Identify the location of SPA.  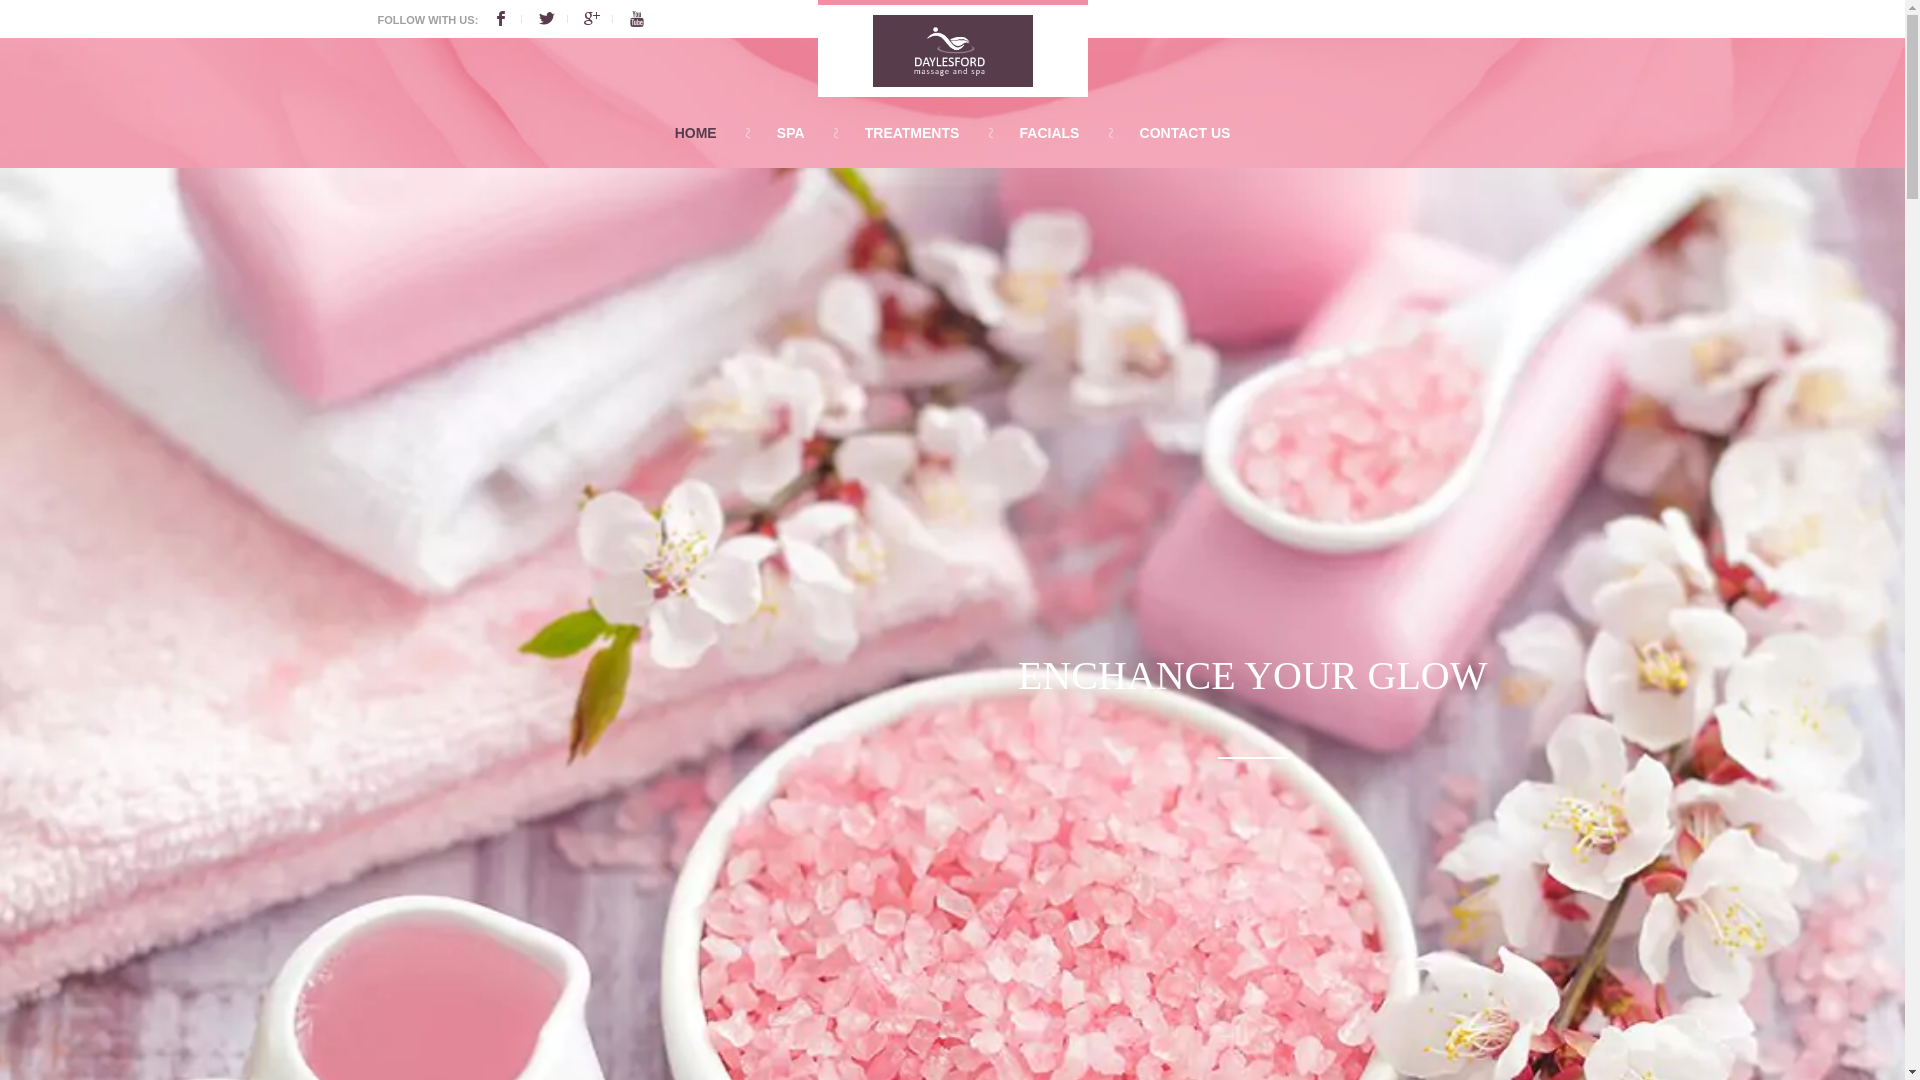
(791, 133).